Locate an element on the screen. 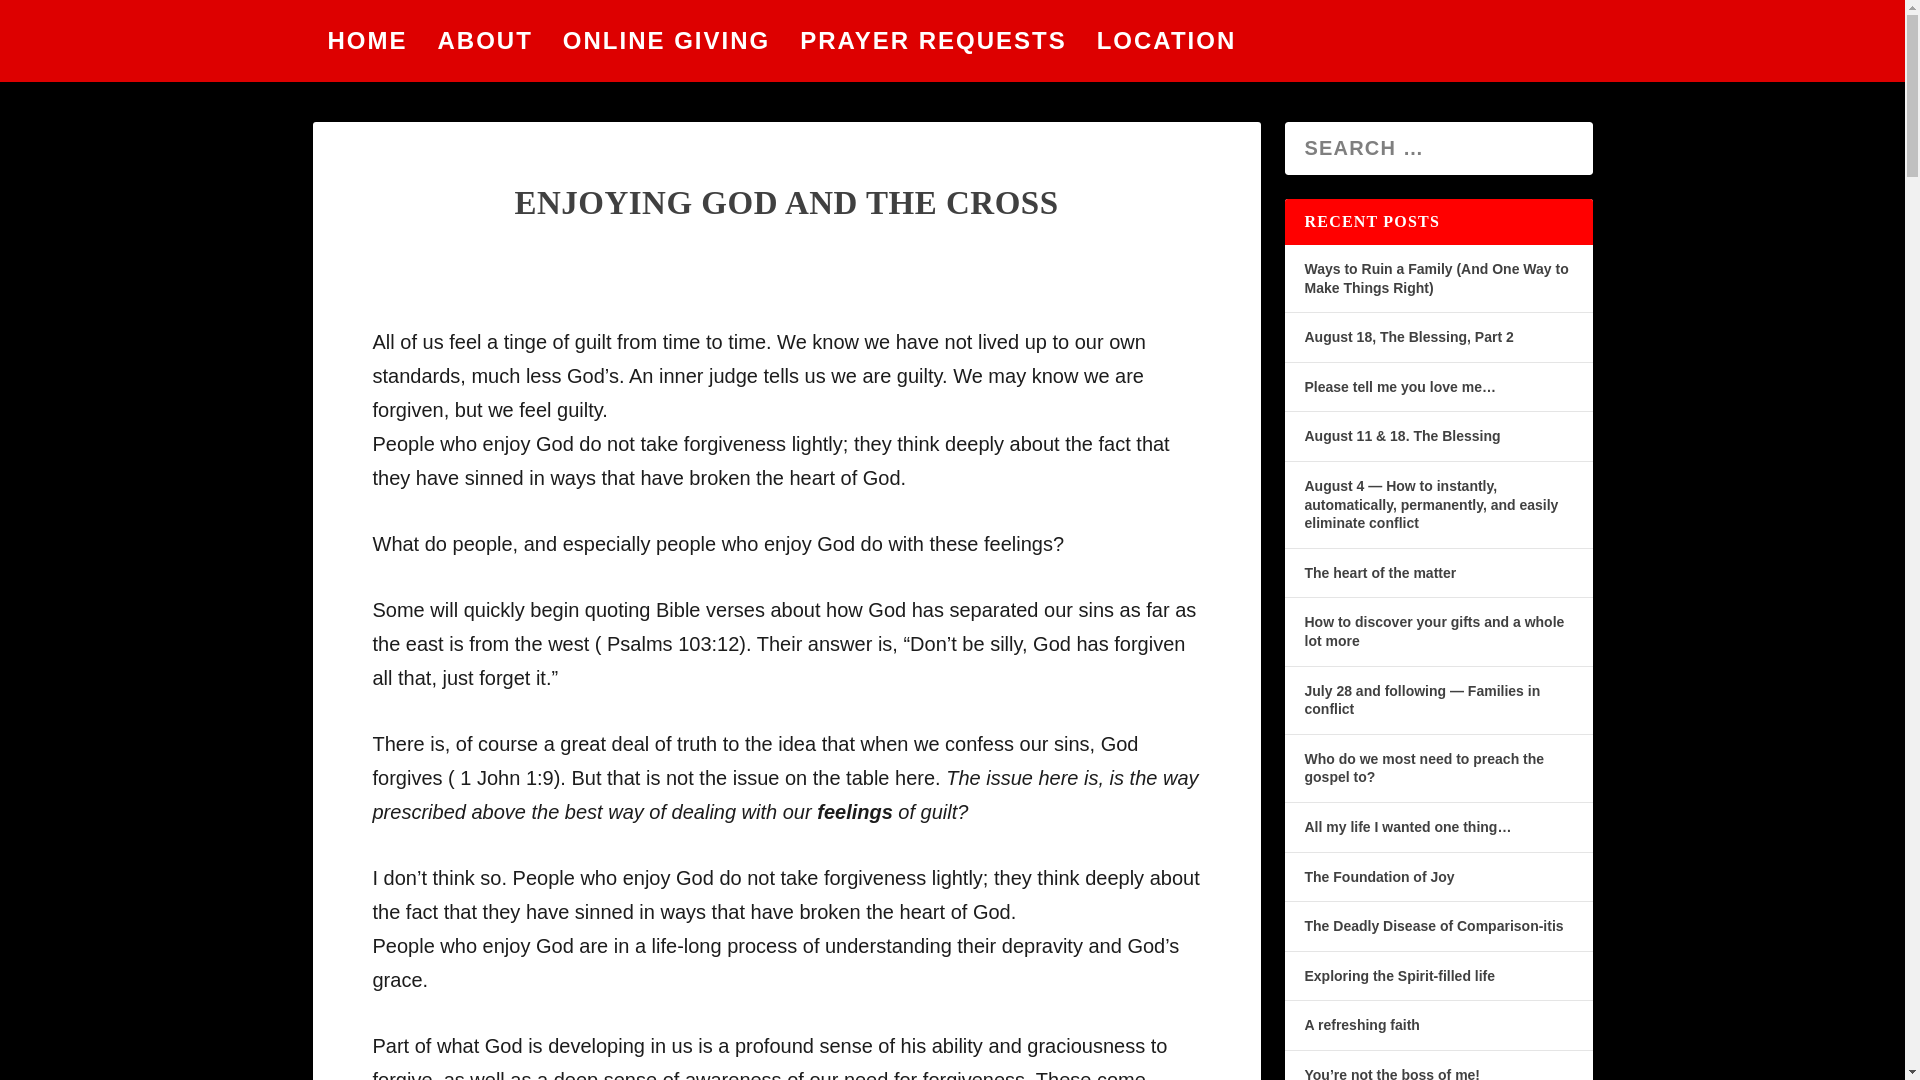 This screenshot has width=1920, height=1080. The heart of the matter is located at coordinates (1379, 572).